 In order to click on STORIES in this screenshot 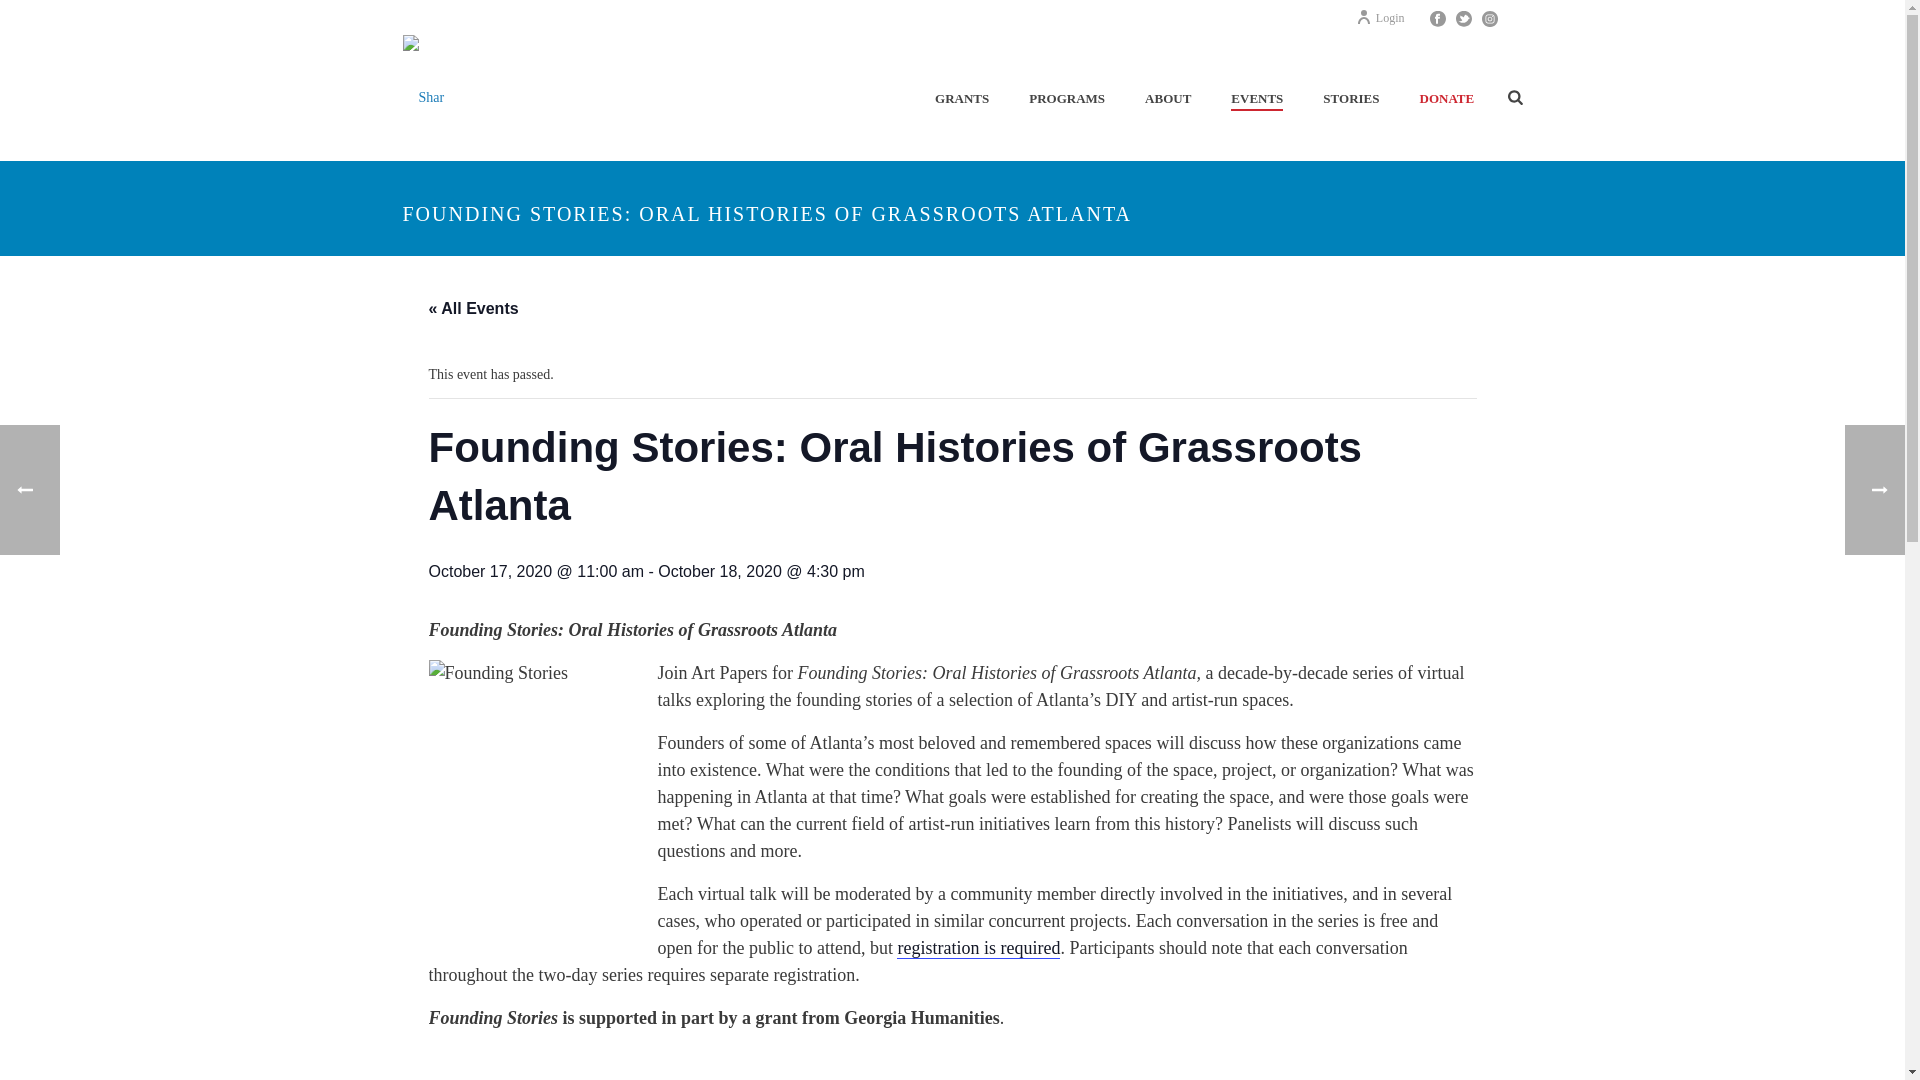, I will do `click(1351, 99)`.